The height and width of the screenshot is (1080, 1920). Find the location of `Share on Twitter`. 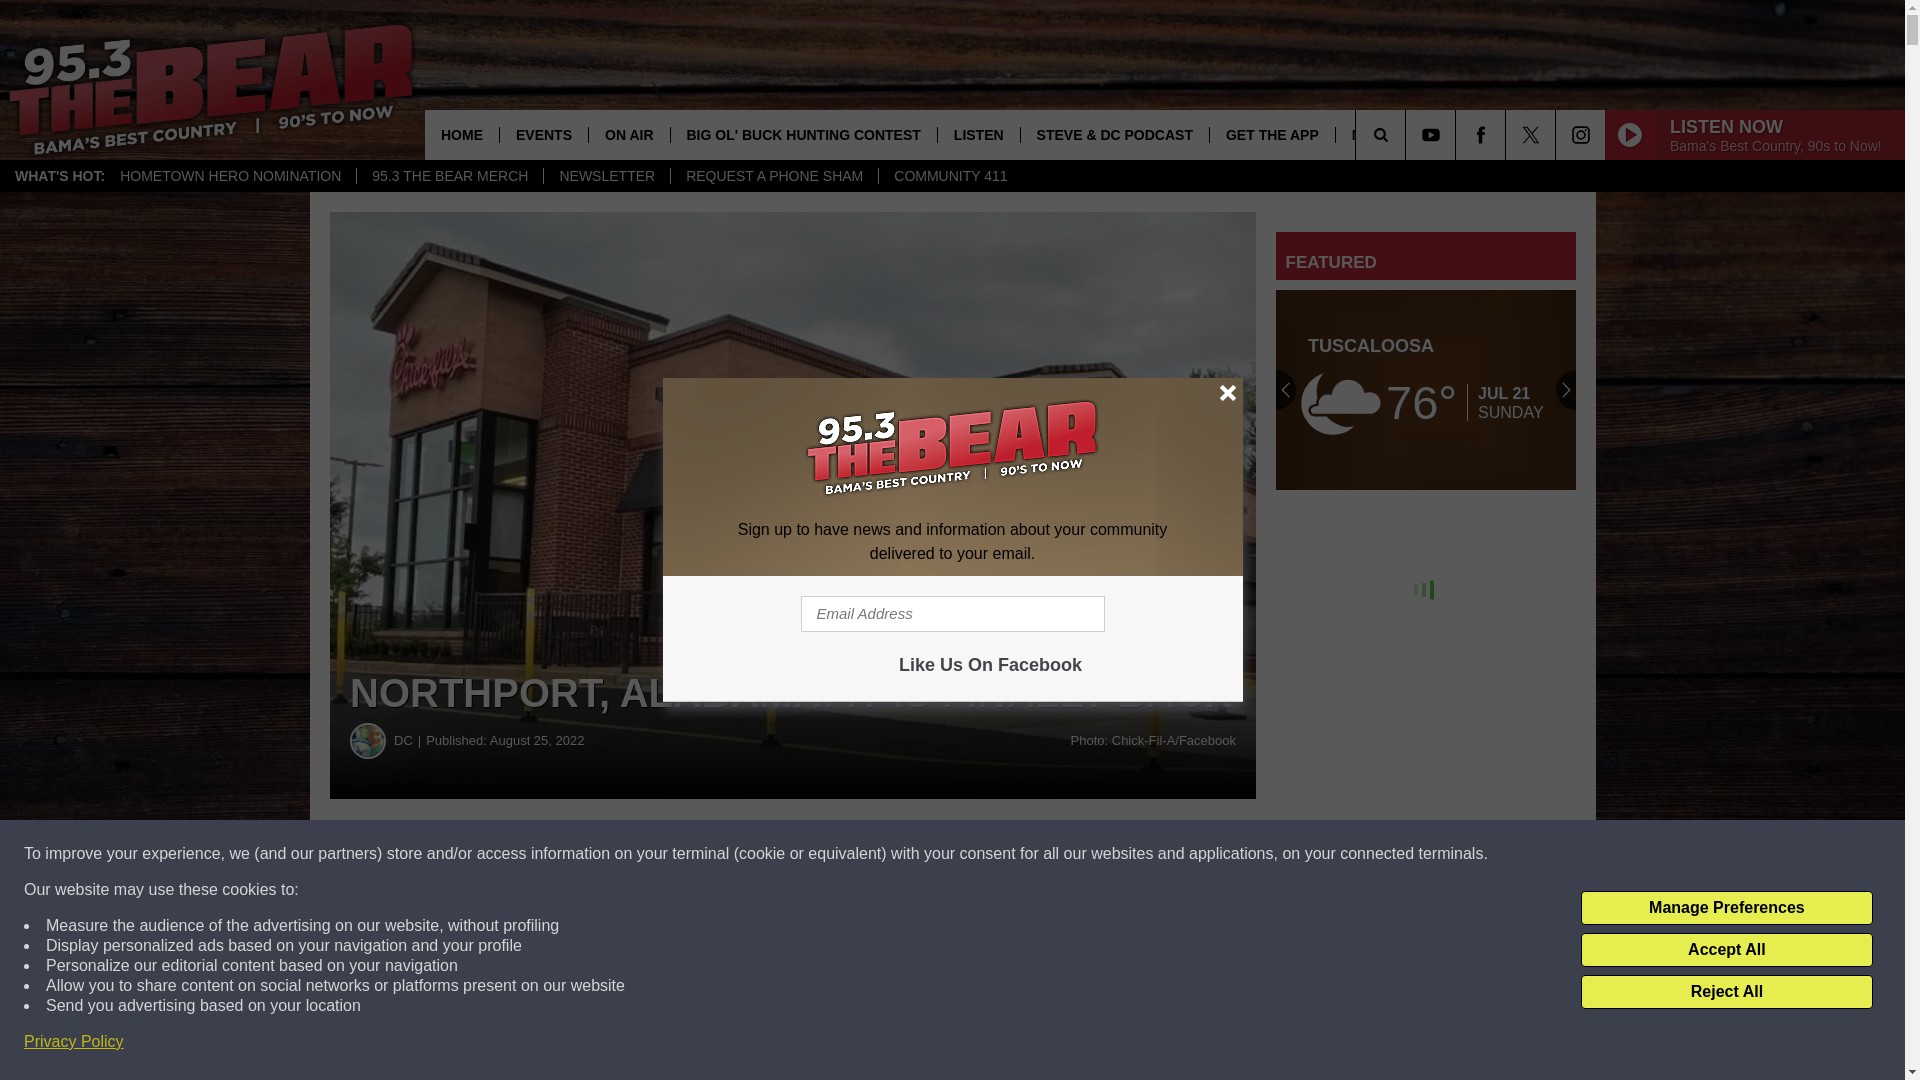

Share on Twitter is located at coordinates (978, 854).